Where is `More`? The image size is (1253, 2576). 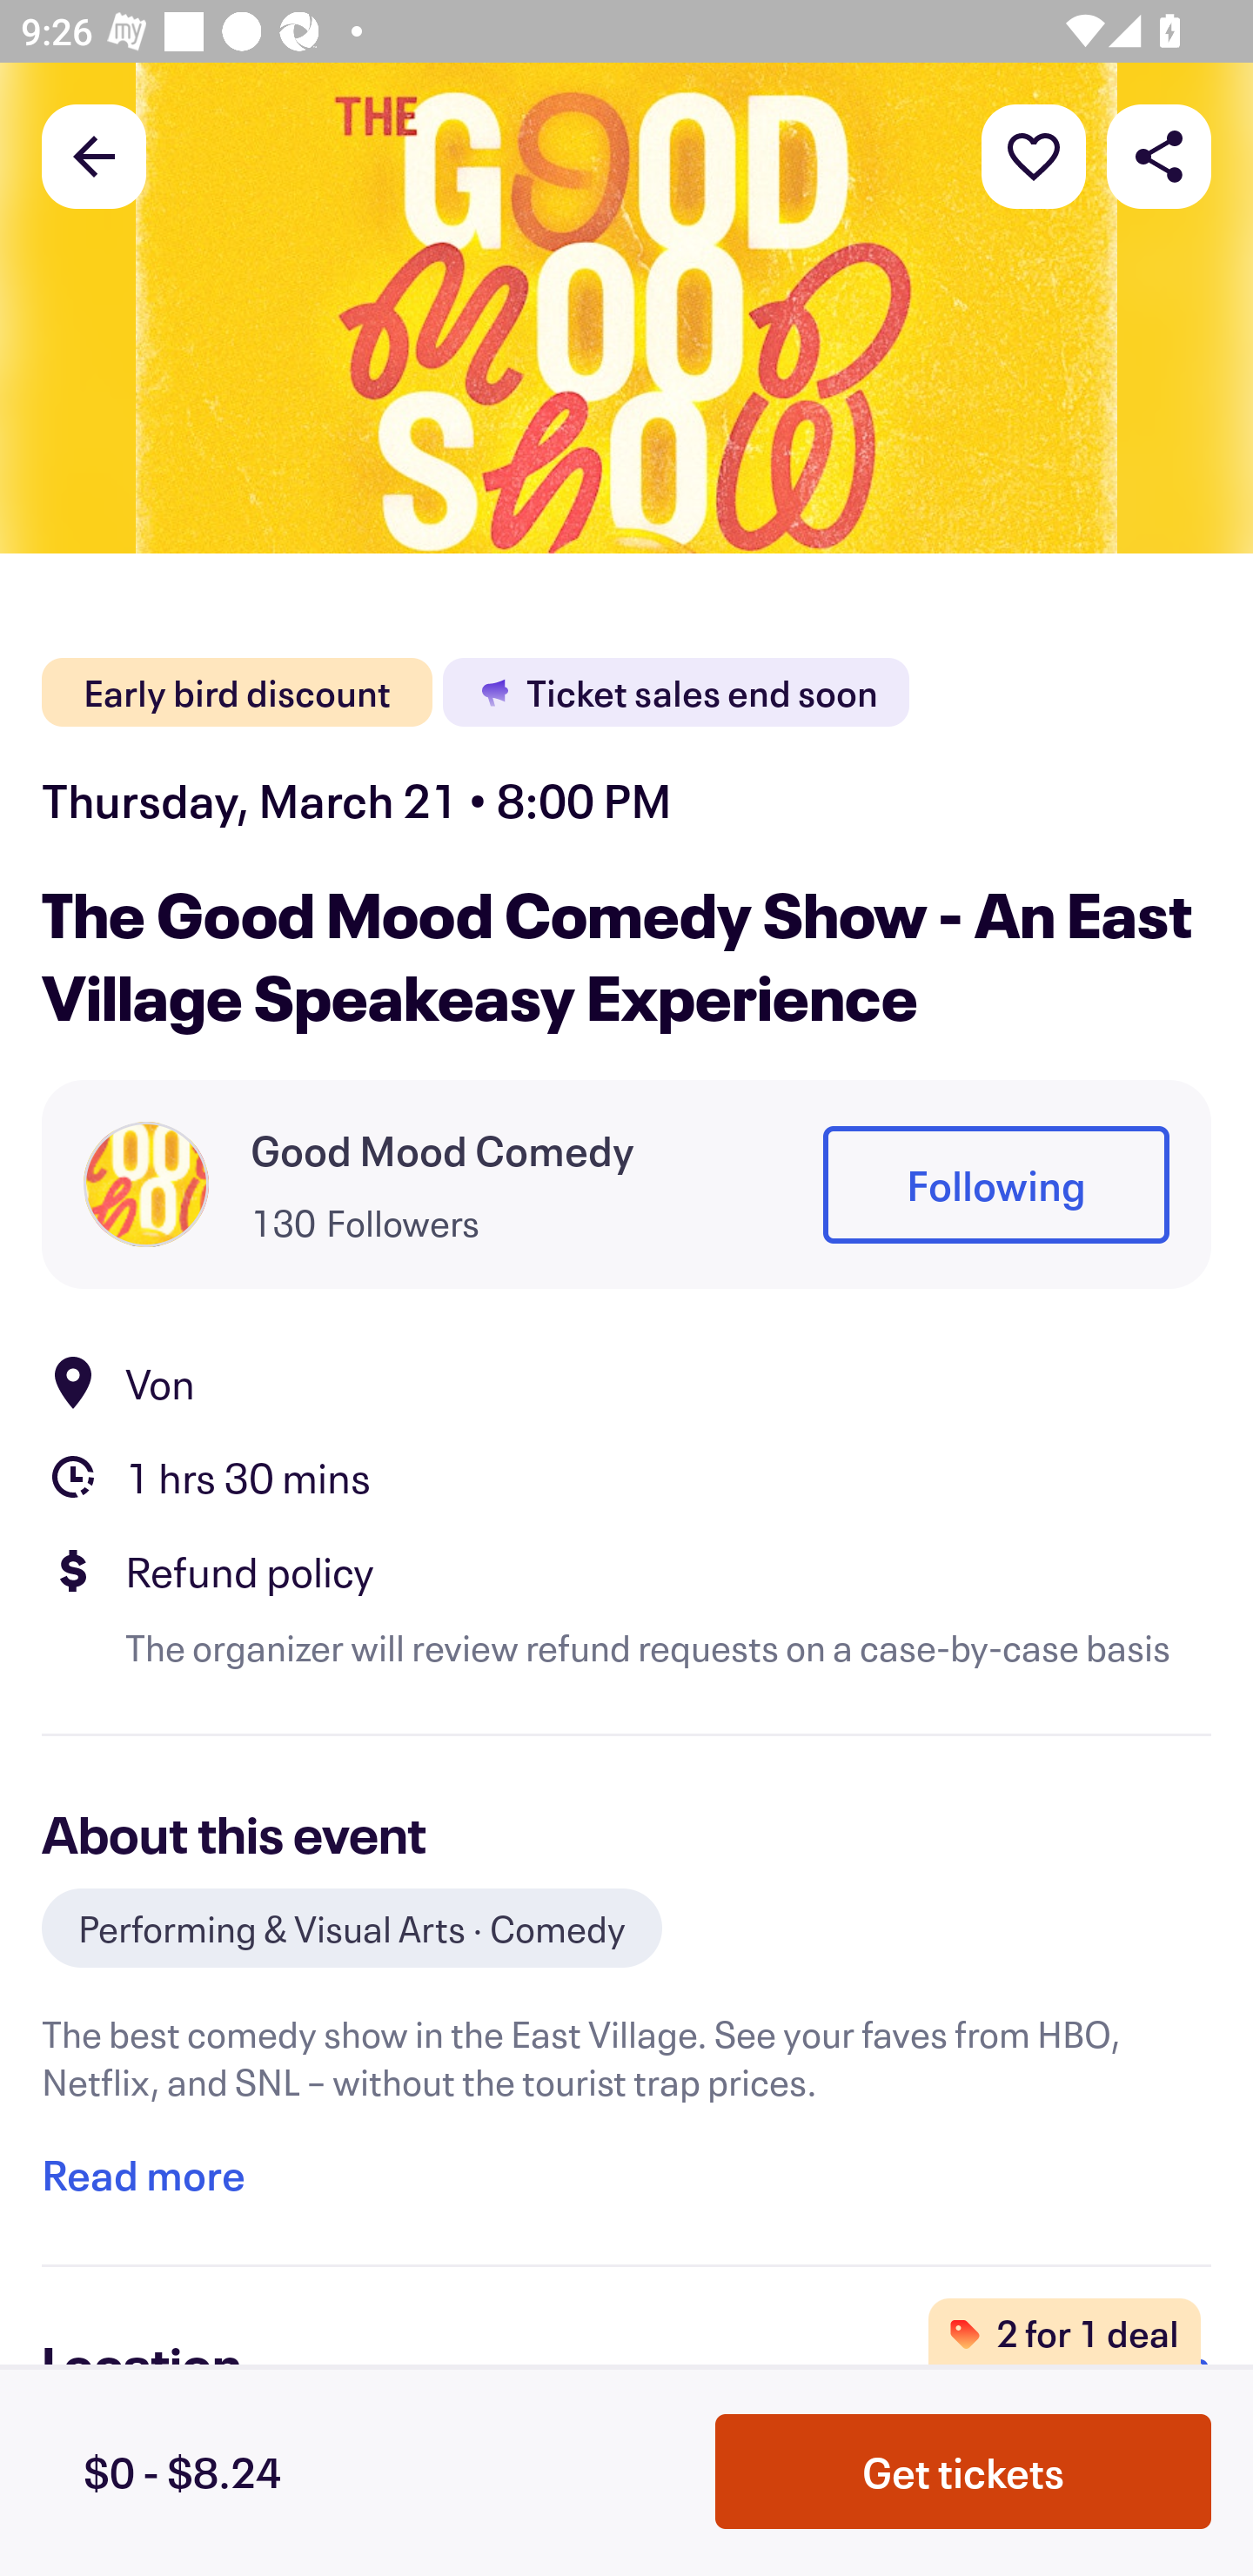 More is located at coordinates (1034, 155).